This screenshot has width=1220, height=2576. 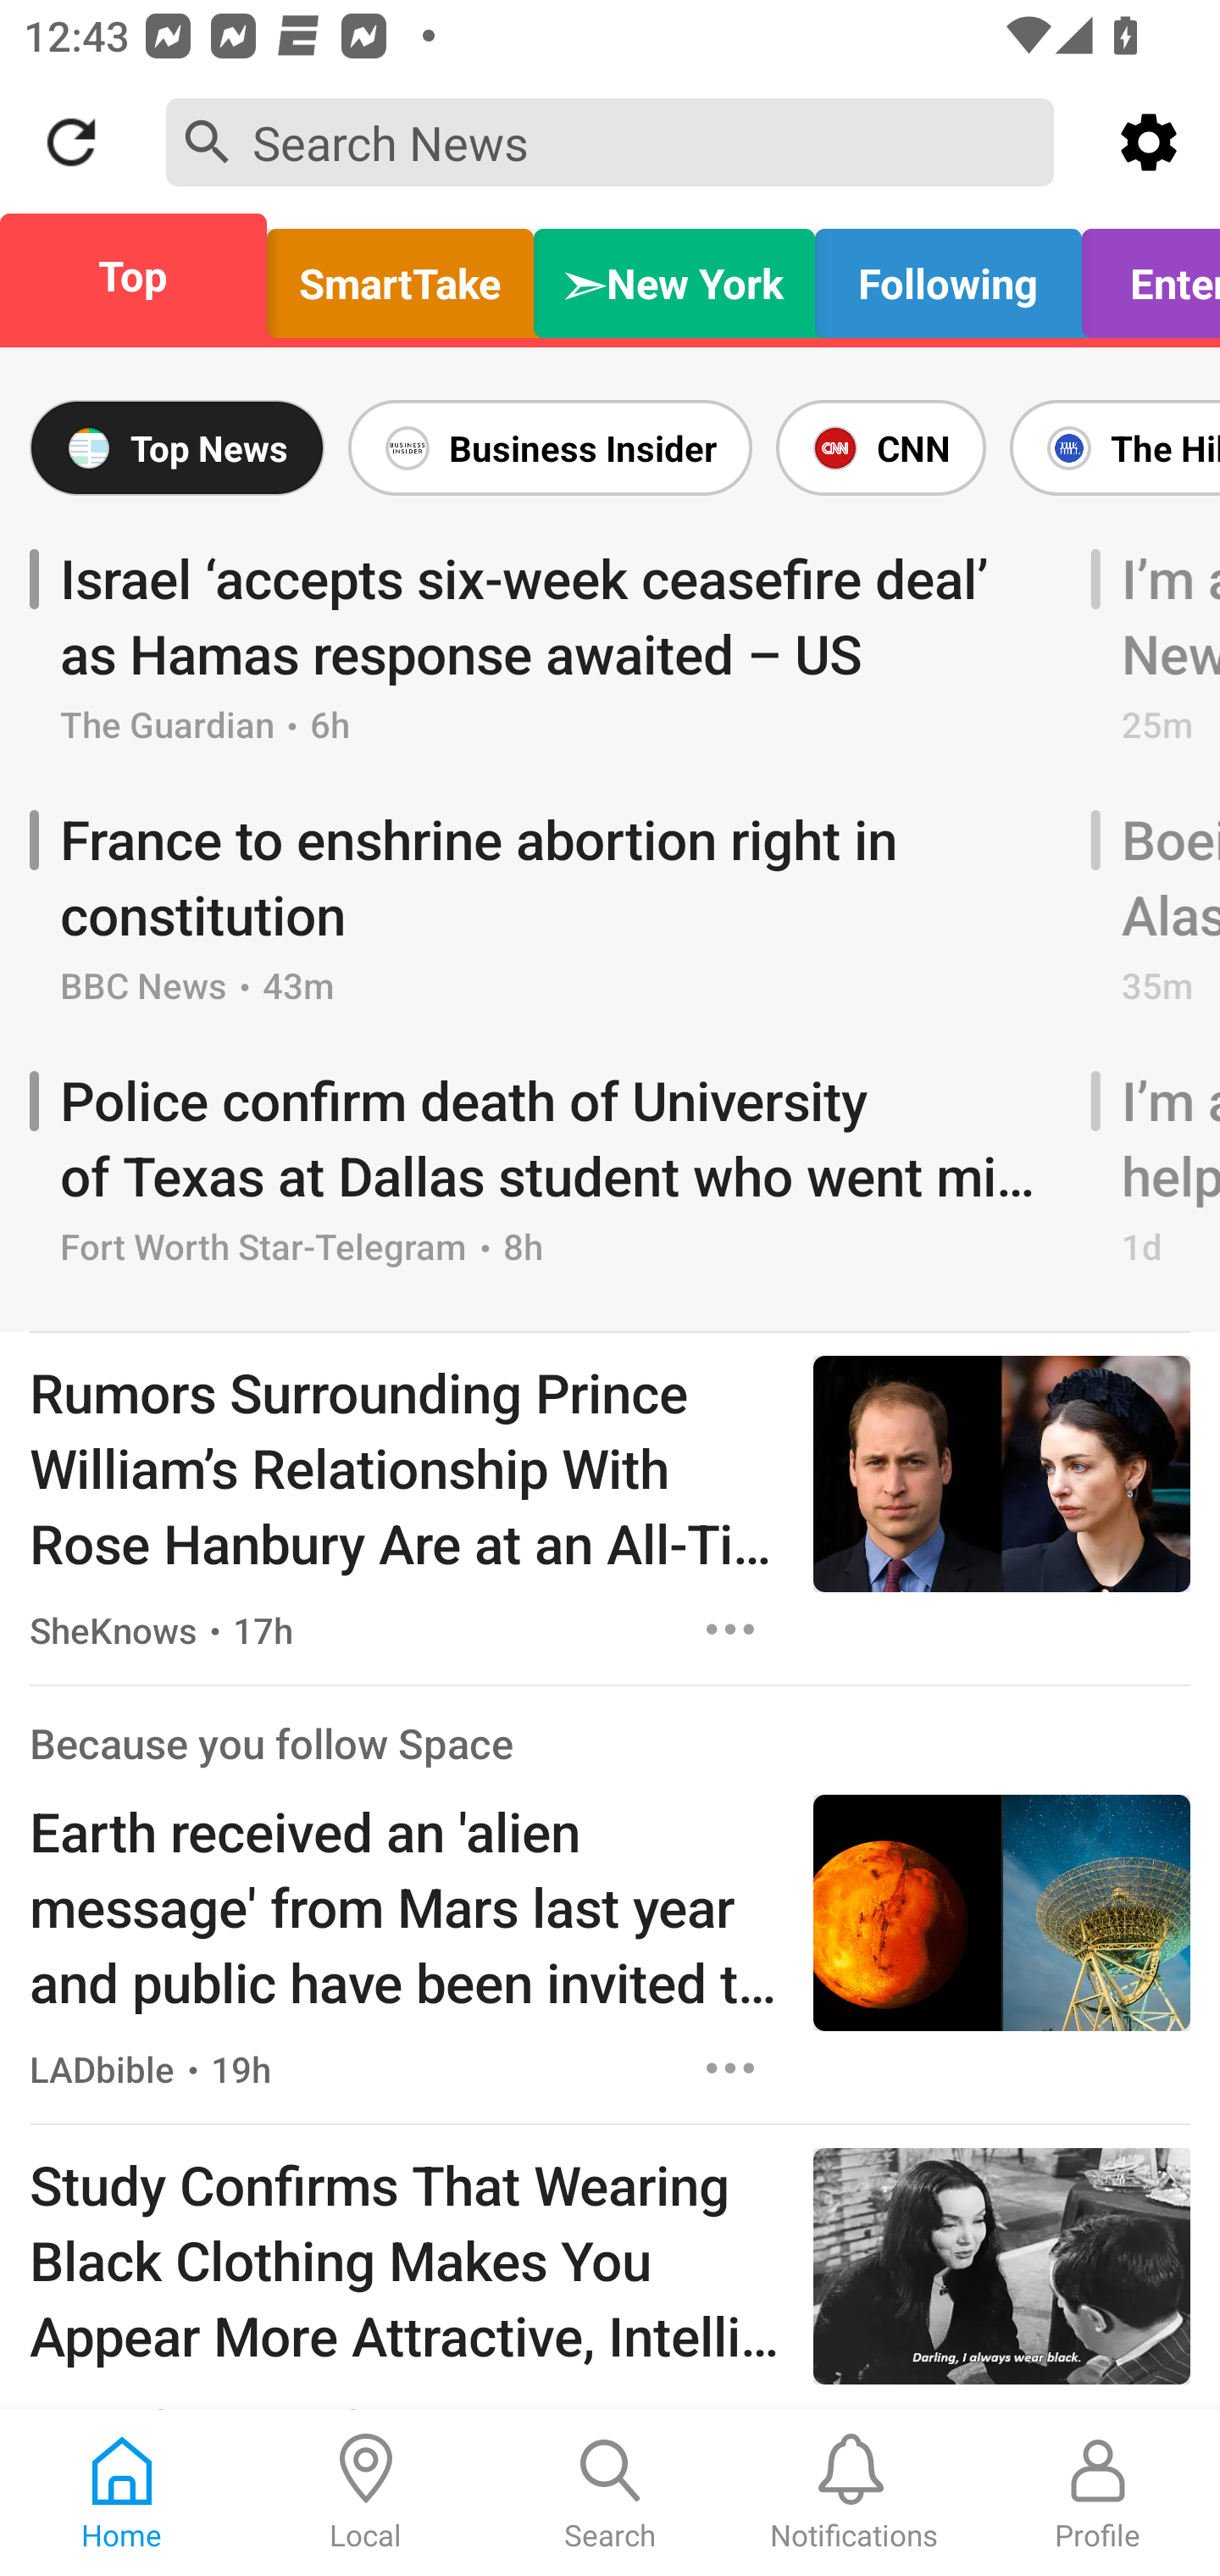 What do you see at coordinates (610, 141) in the screenshot?
I see `Search News` at bounding box center [610, 141].